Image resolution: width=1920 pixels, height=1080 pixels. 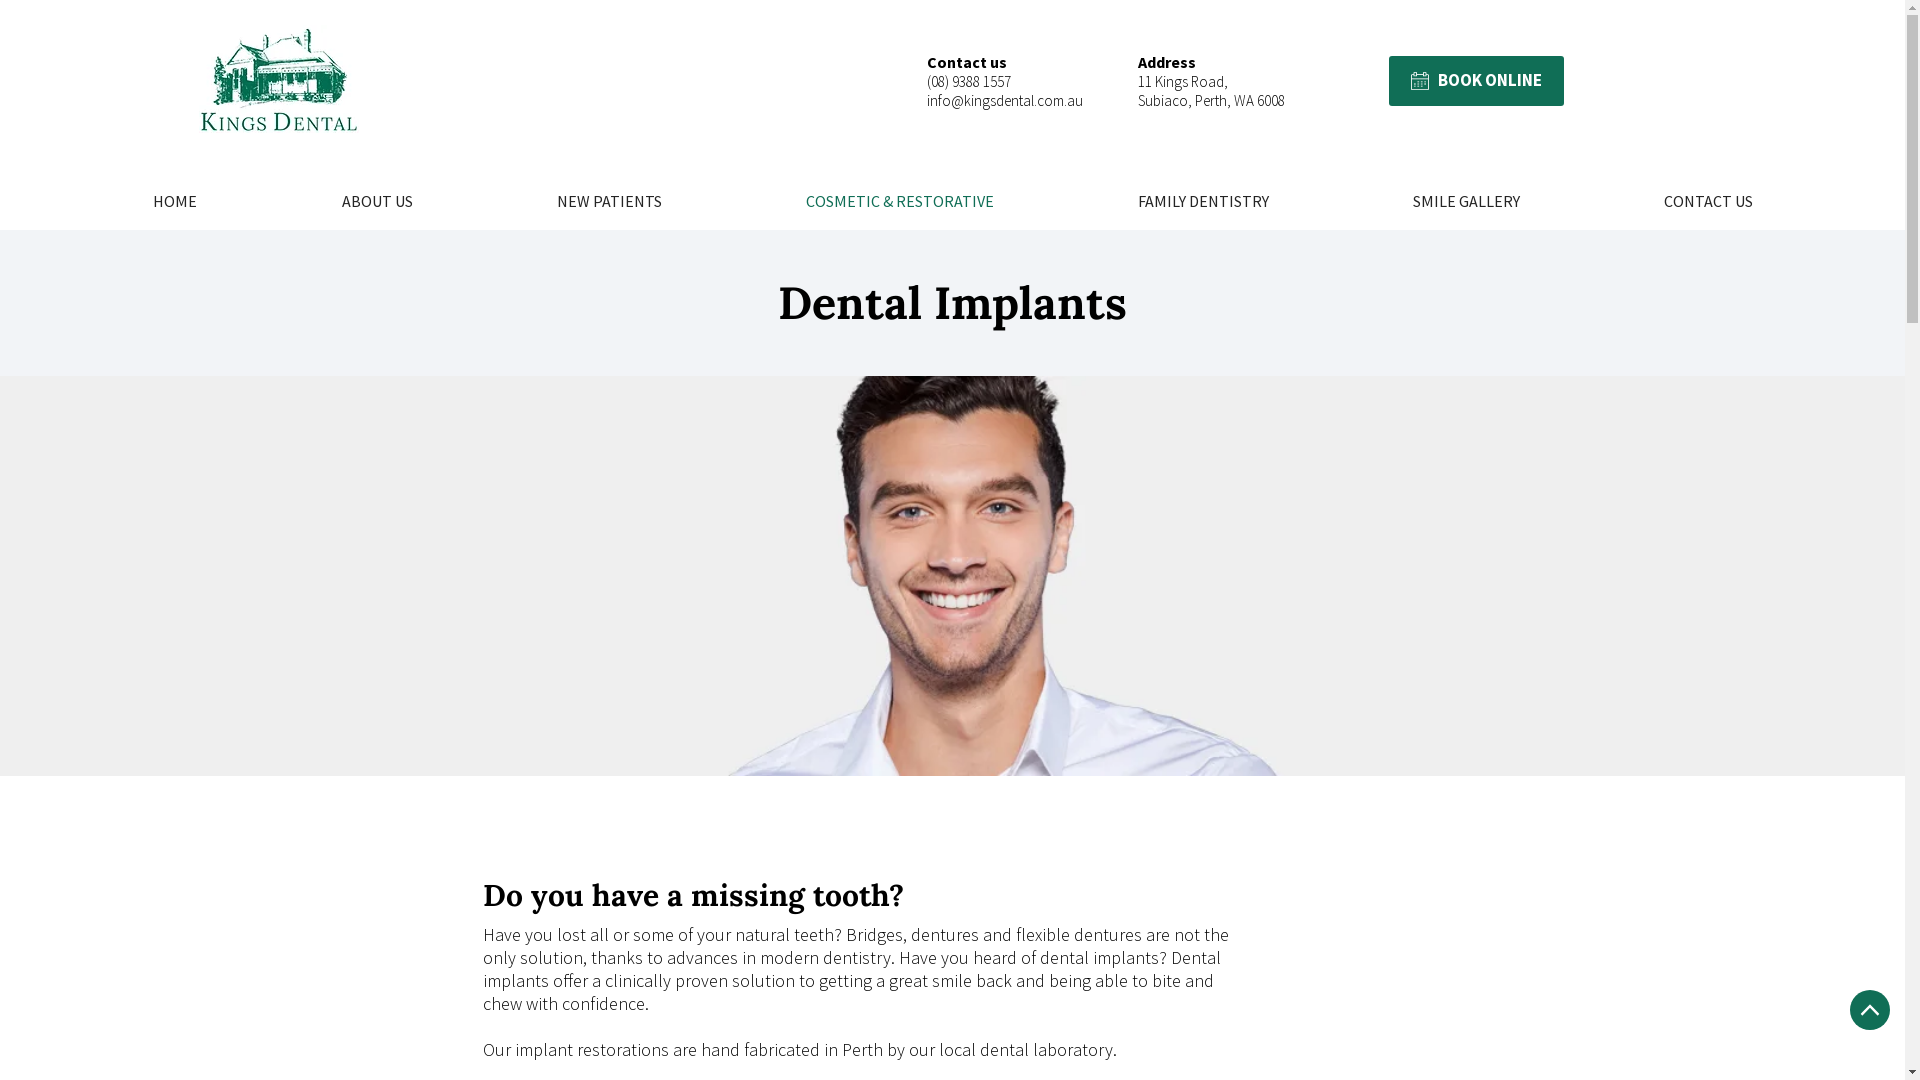 What do you see at coordinates (377, 201) in the screenshot?
I see `ABOUT US` at bounding box center [377, 201].